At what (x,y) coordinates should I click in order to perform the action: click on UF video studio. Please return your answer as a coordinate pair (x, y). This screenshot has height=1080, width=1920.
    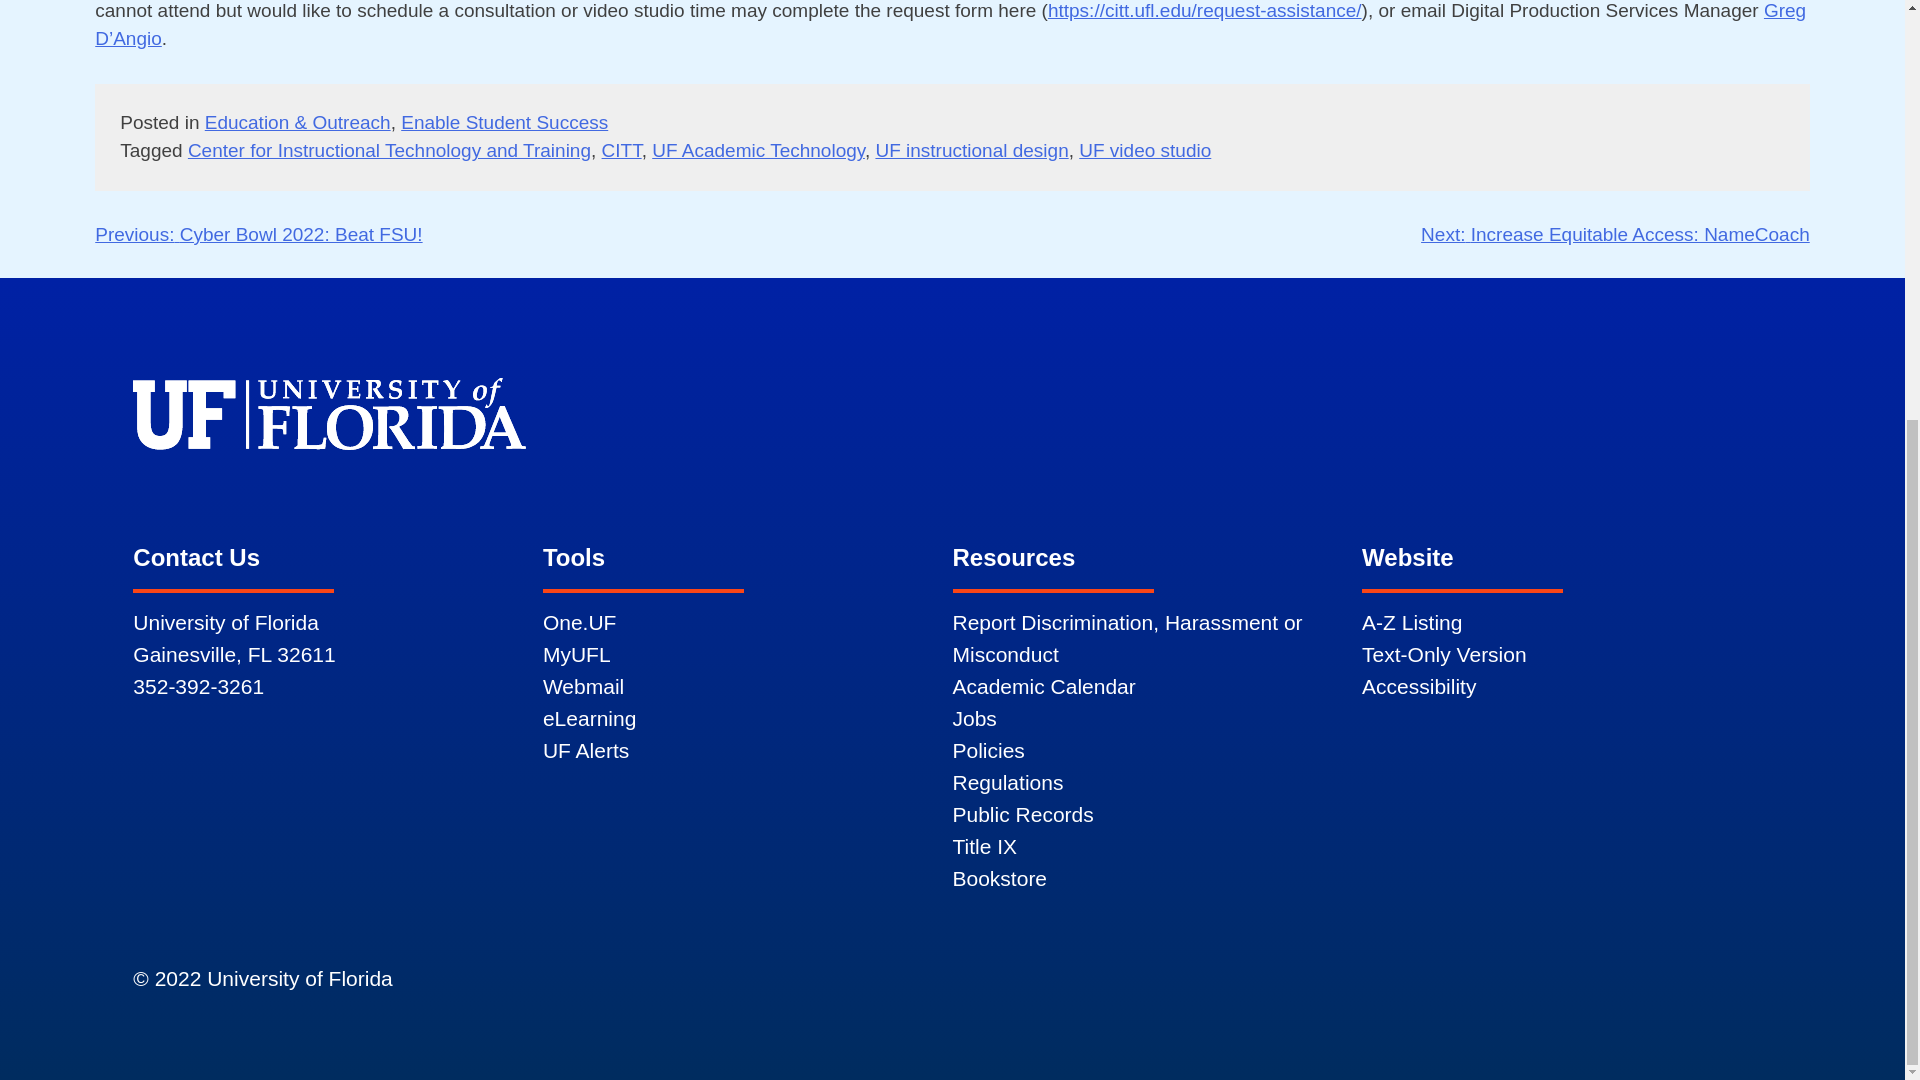
    Looking at the image, I should click on (1145, 150).